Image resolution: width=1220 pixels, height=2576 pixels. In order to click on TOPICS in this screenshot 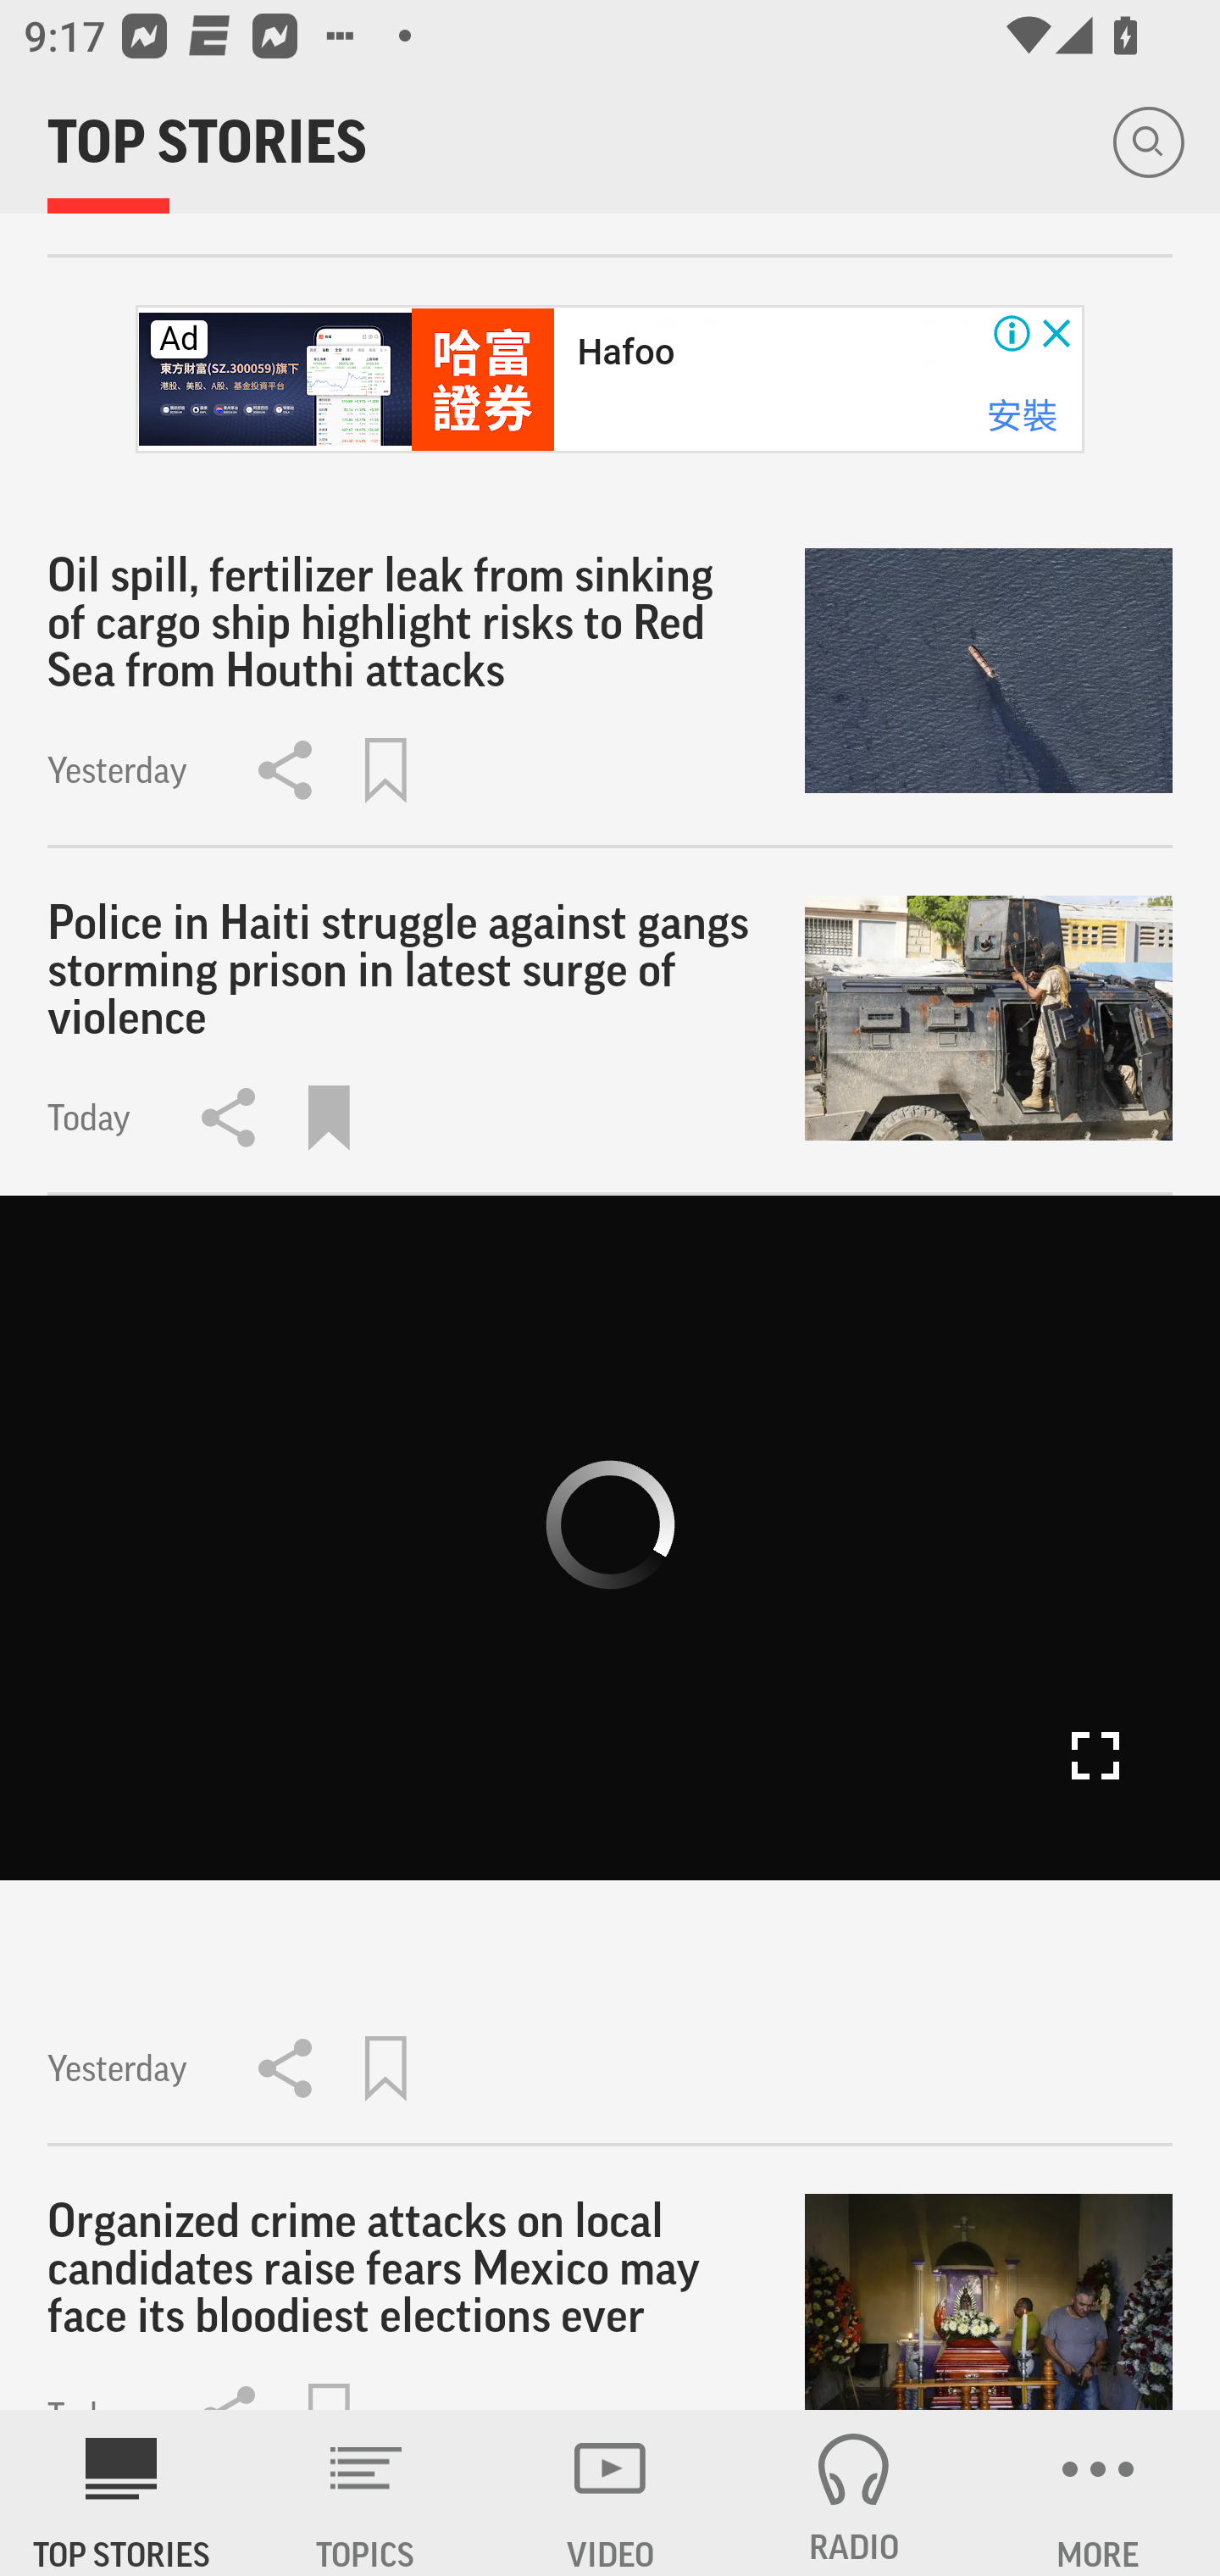, I will do `click(366, 2493)`.